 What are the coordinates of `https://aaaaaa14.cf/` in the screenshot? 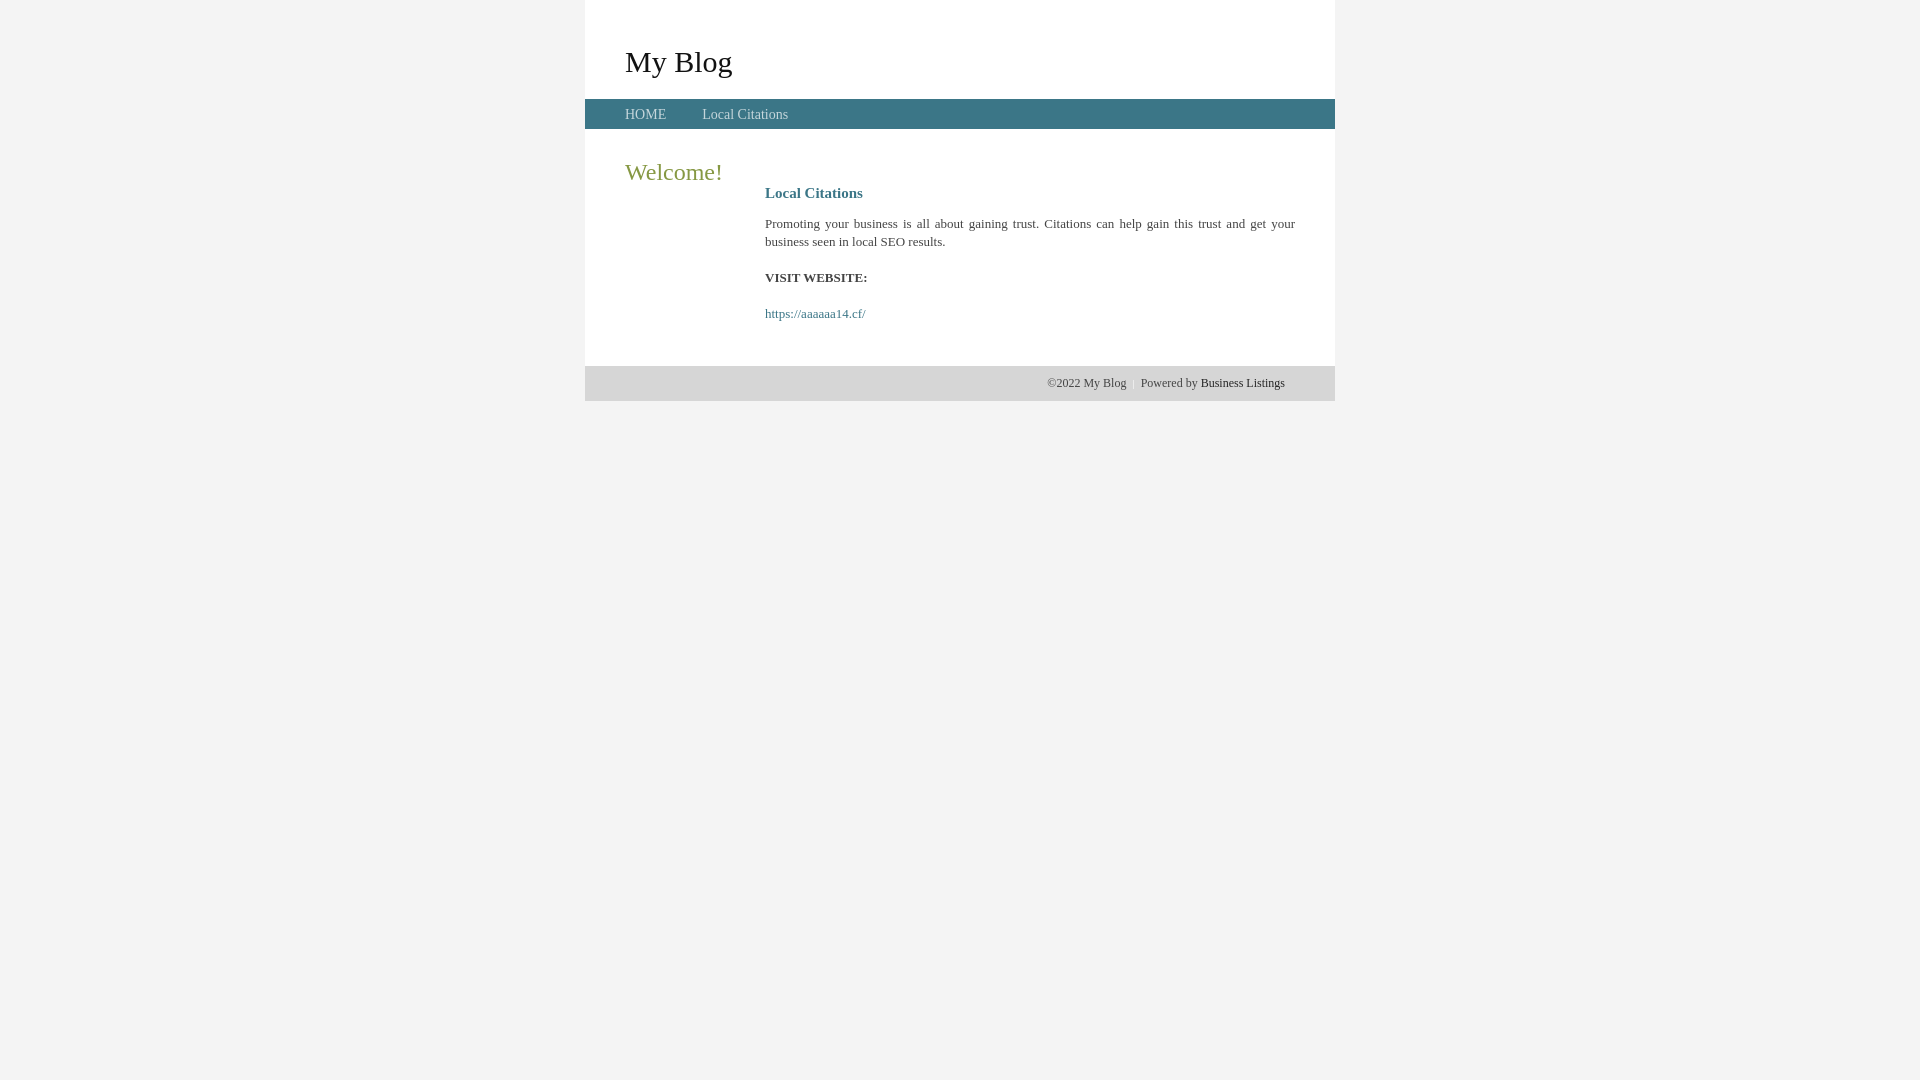 It's located at (816, 314).